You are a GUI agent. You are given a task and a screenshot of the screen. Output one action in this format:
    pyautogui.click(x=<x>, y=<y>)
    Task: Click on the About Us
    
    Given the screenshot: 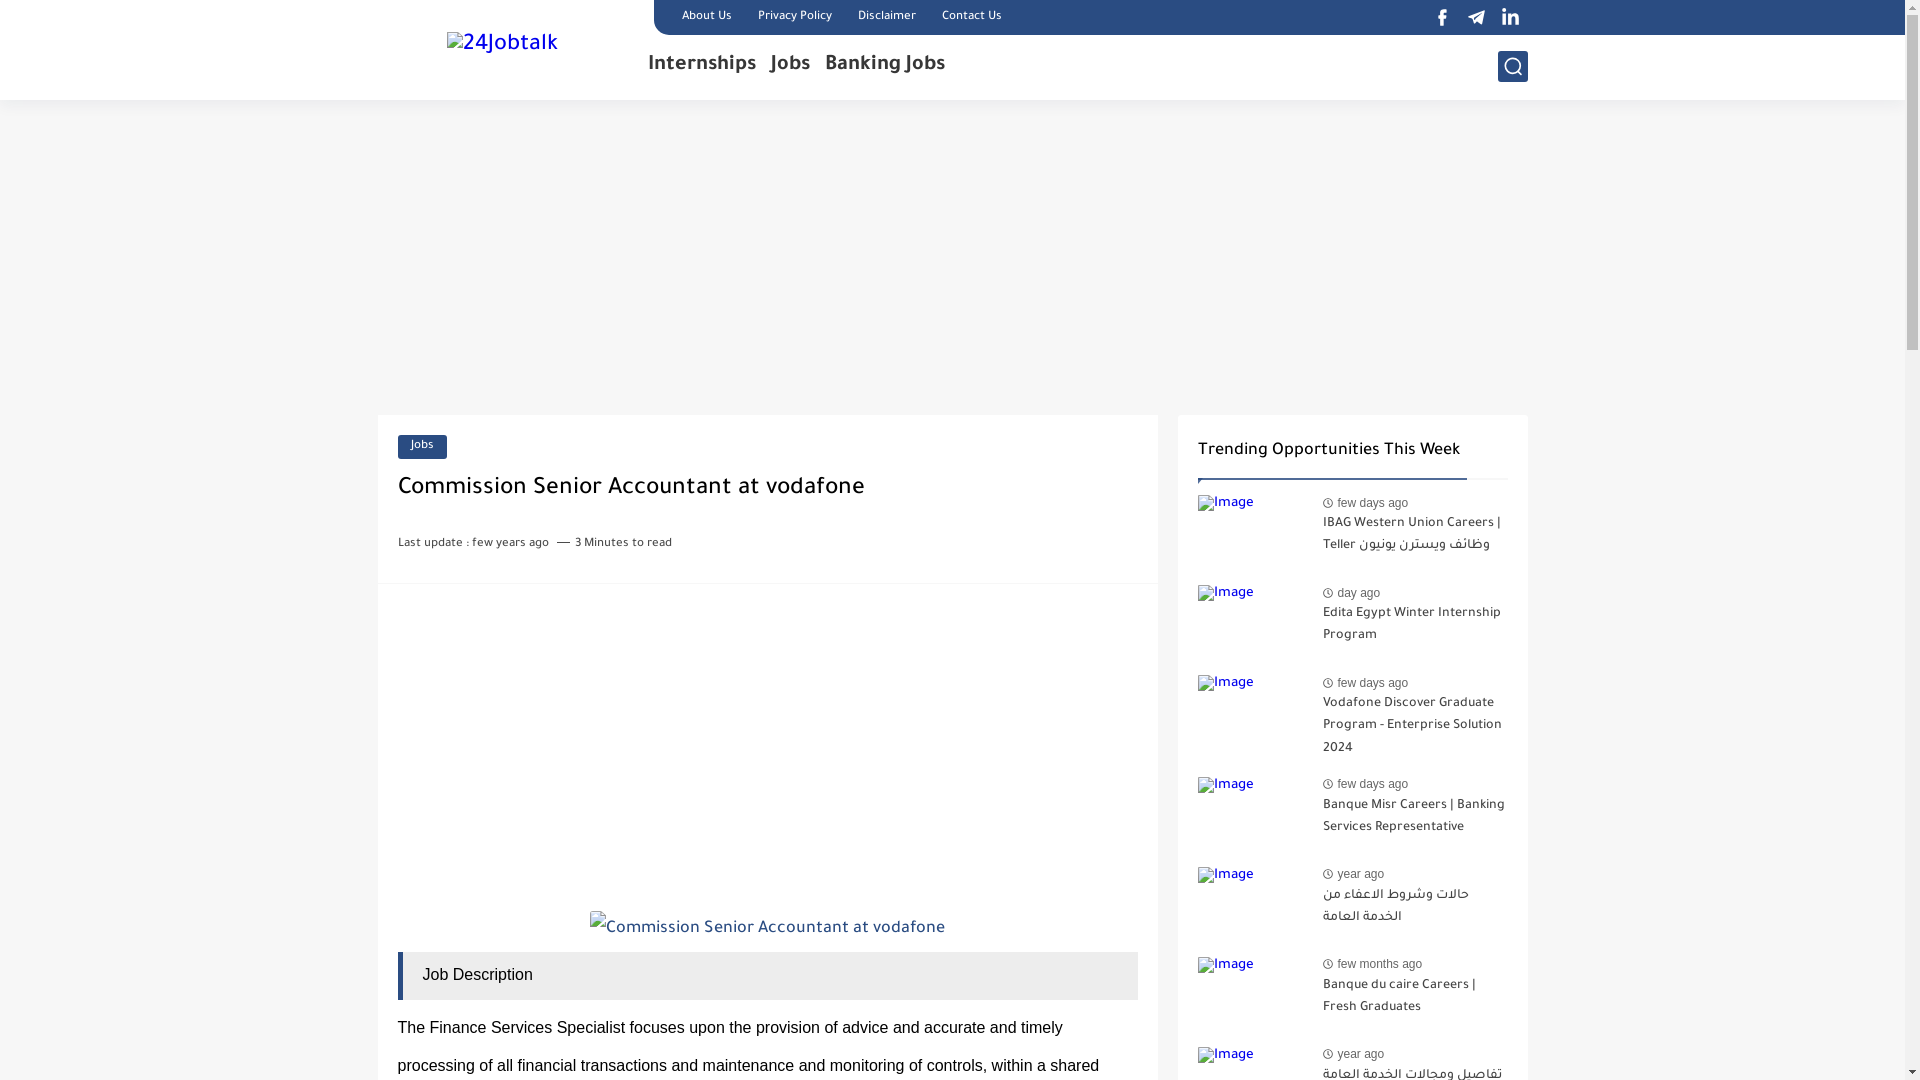 What is the action you would take?
    pyautogui.click(x=707, y=17)
    